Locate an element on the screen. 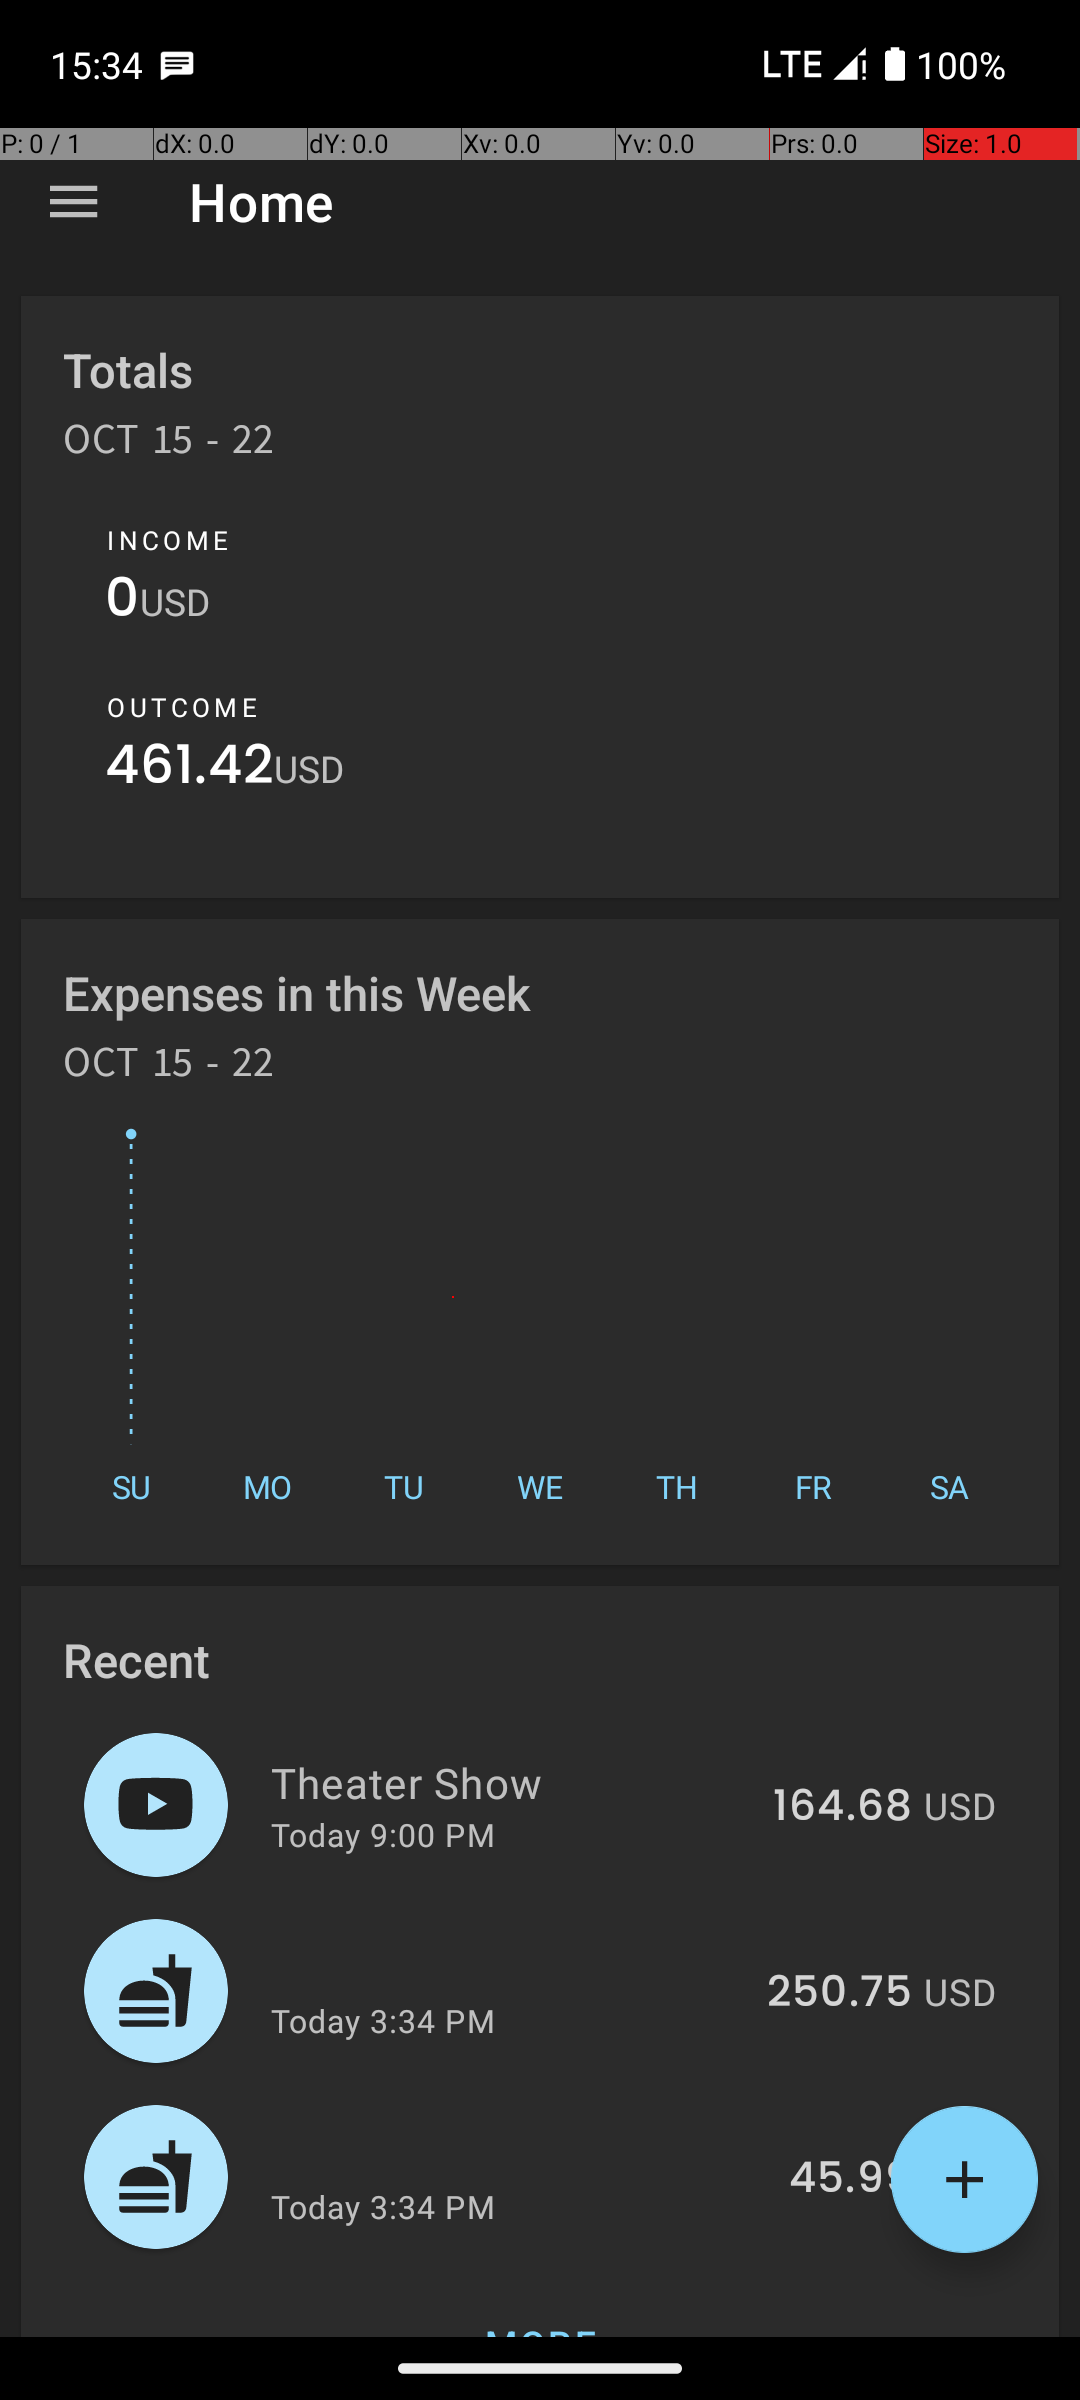 The image size is (1080, 2400). 45.99 is located at coordinates (850, 2179).